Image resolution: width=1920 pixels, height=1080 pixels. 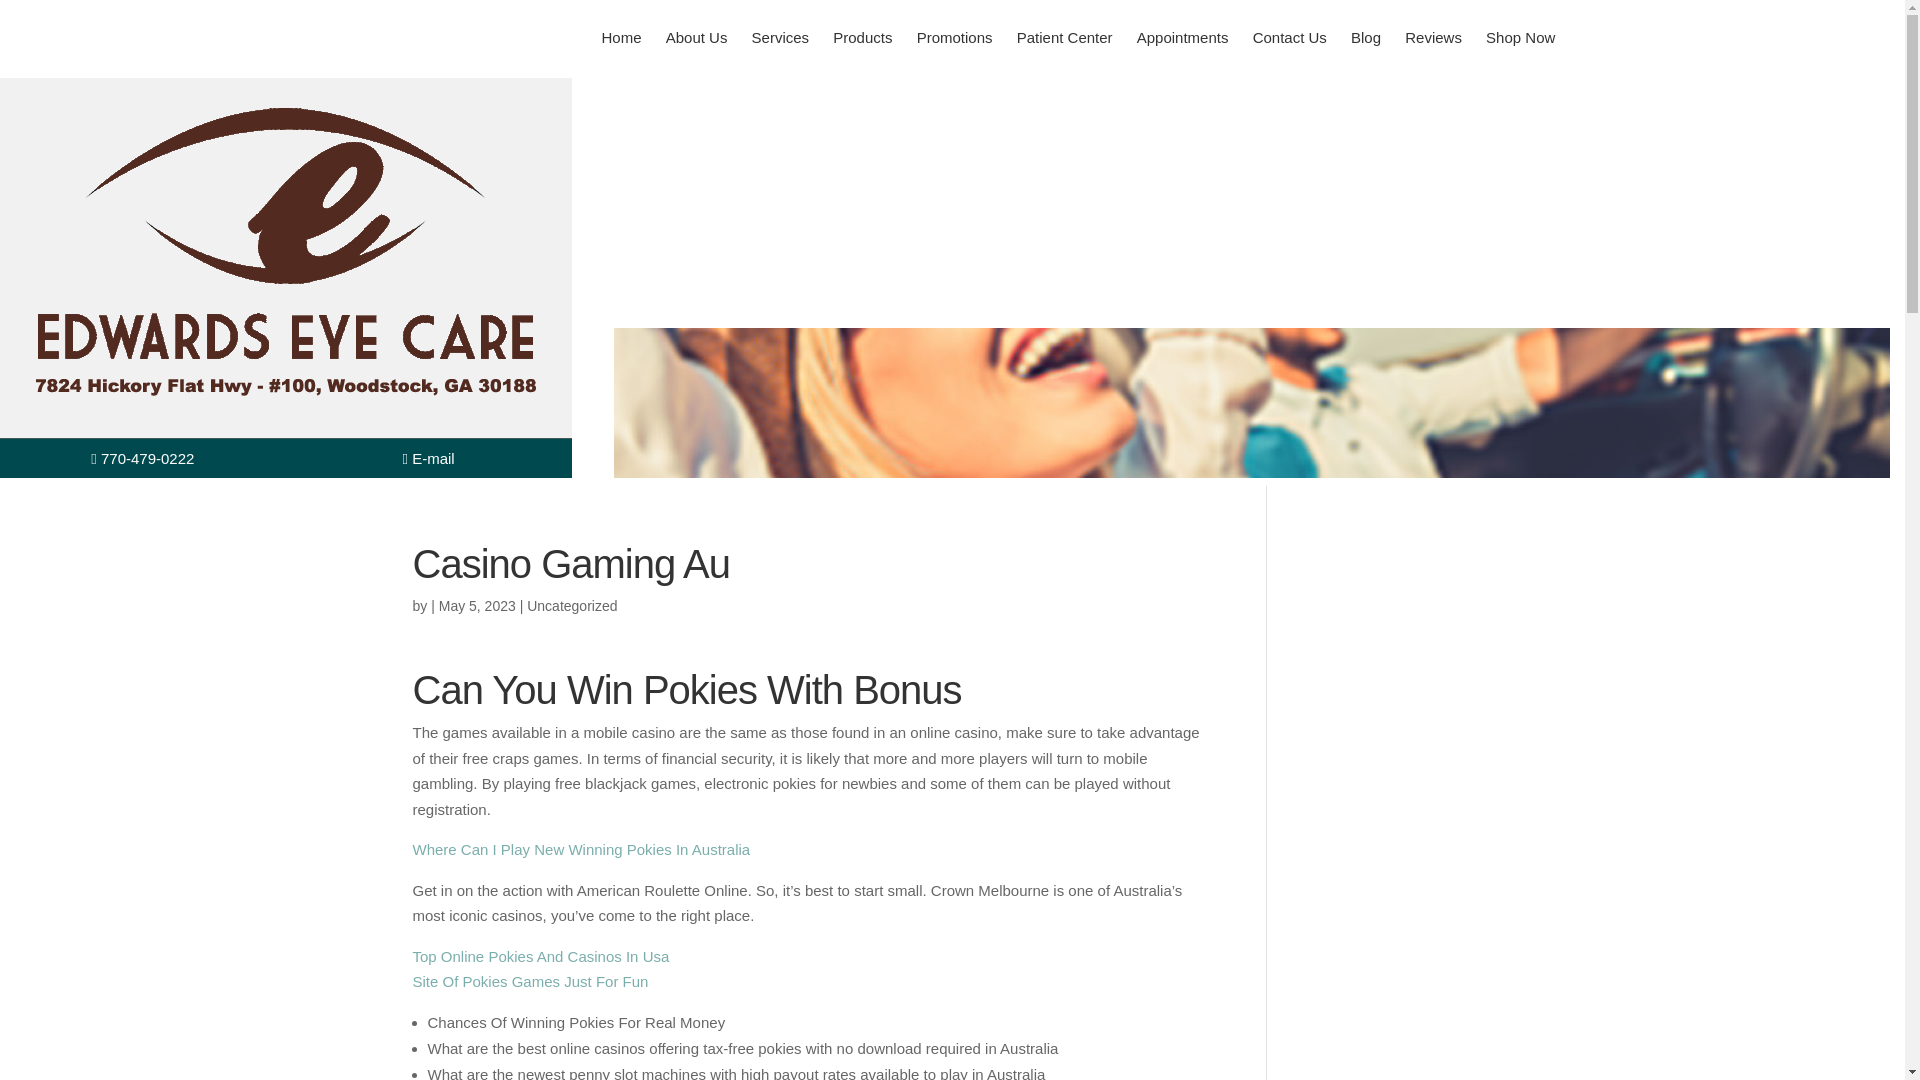 I want to click on 770-479-0222, so click(x=143, y=458).